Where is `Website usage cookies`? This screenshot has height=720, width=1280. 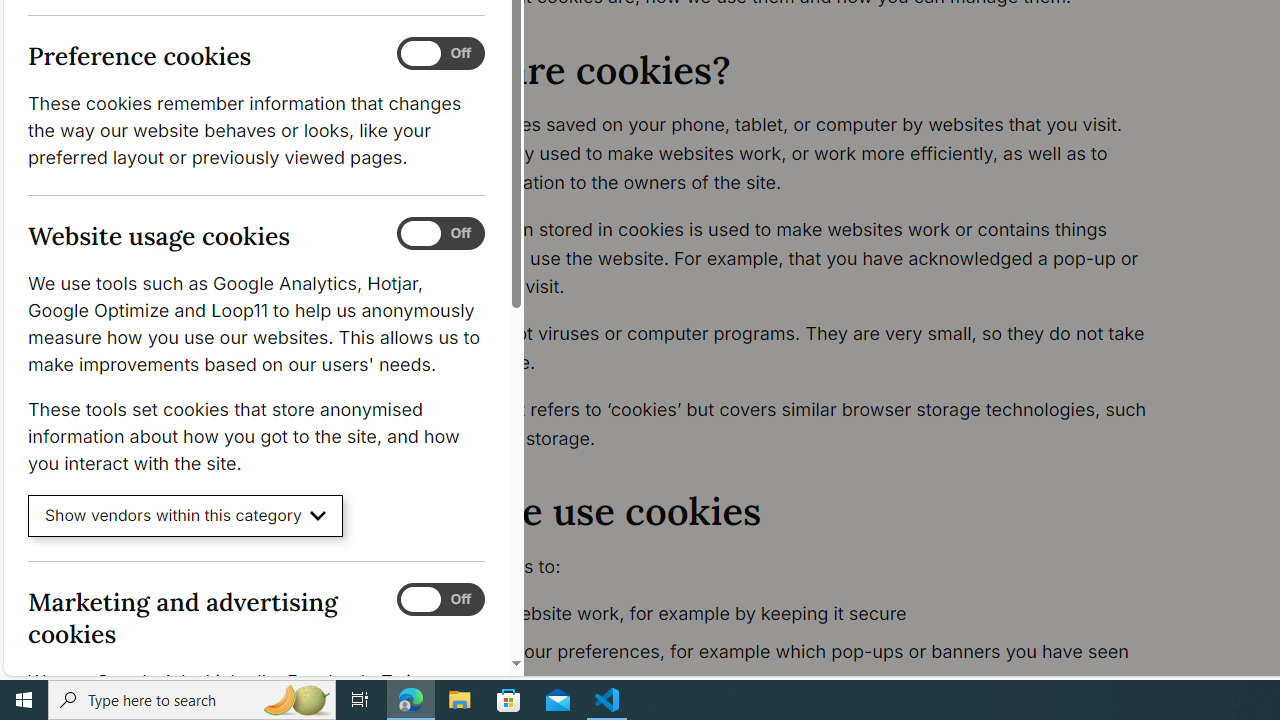 Website usage cookies is located at coordinates (440, 234).